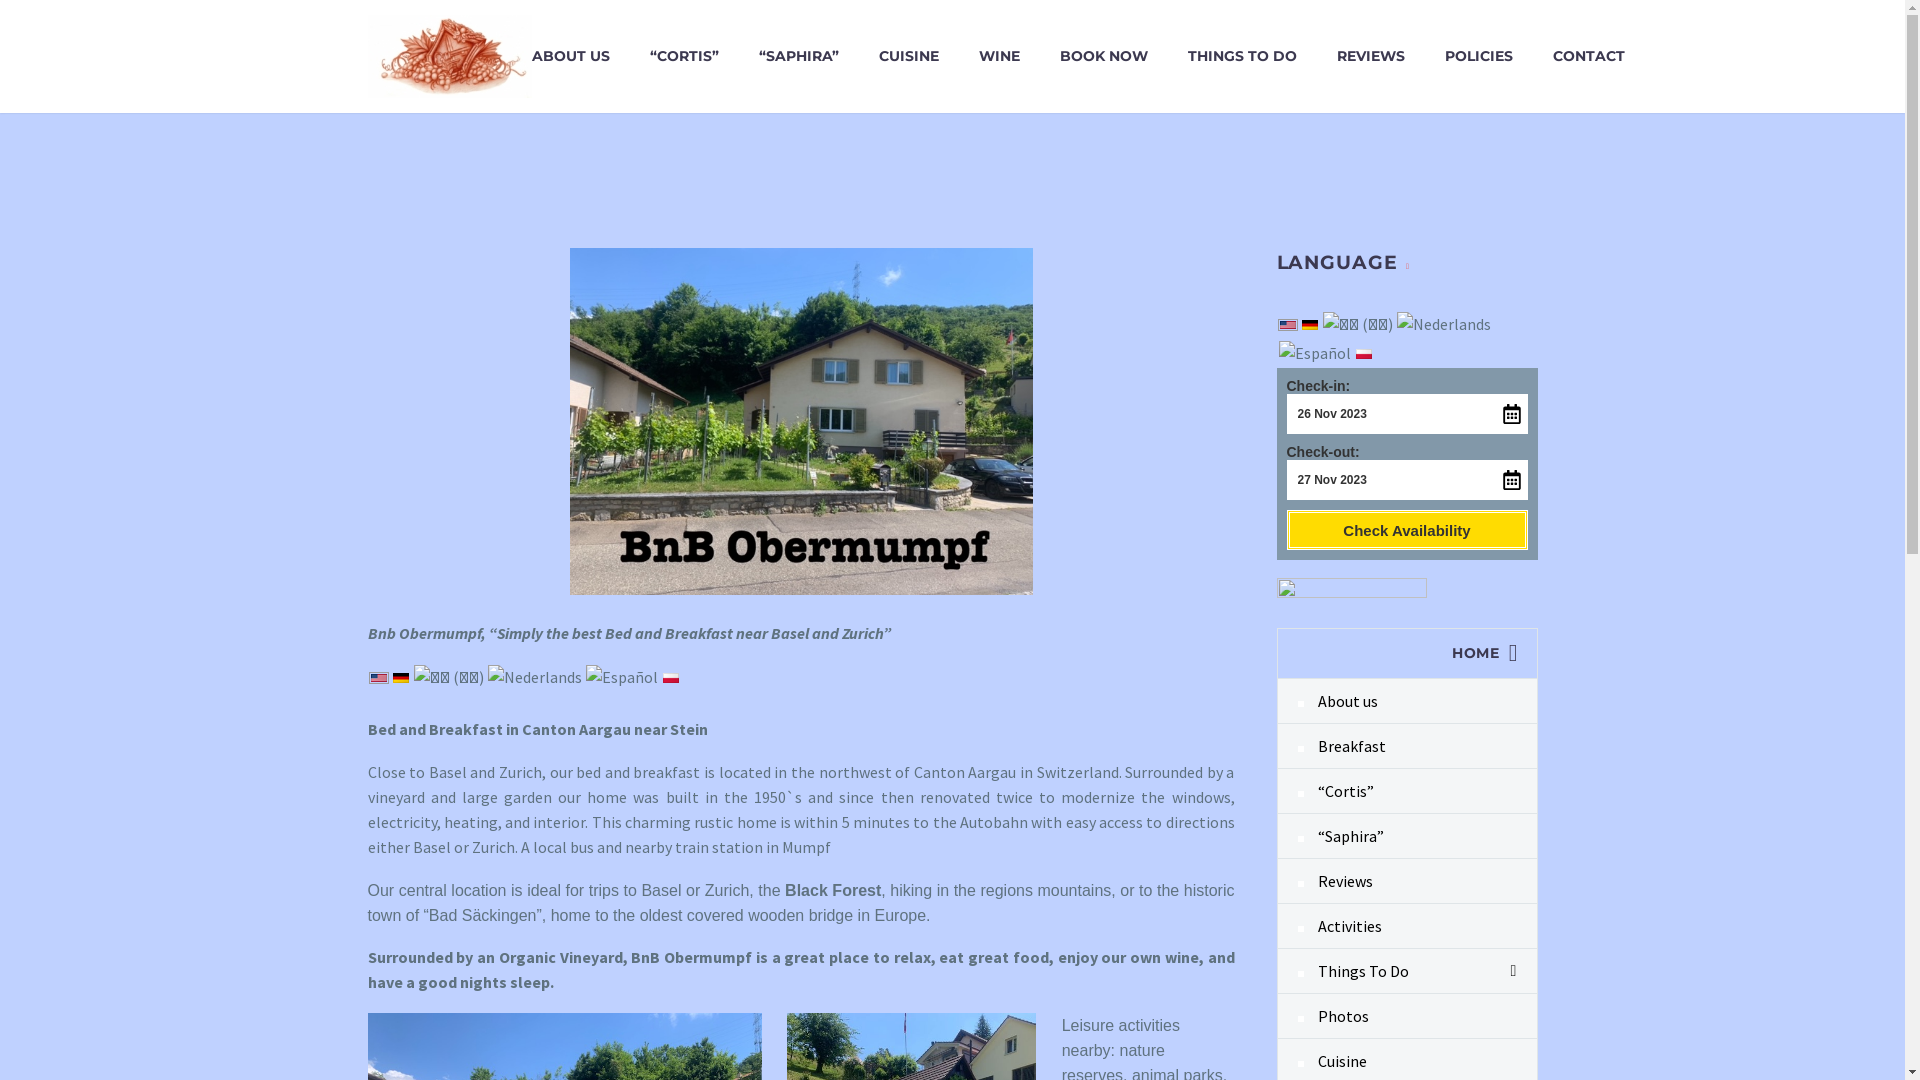 This screenshot has height=1080, width=1920. What do you see at coordinates (535, 678) in the screenshot?
I see `nl_NL` at bounding box center [535, 678].